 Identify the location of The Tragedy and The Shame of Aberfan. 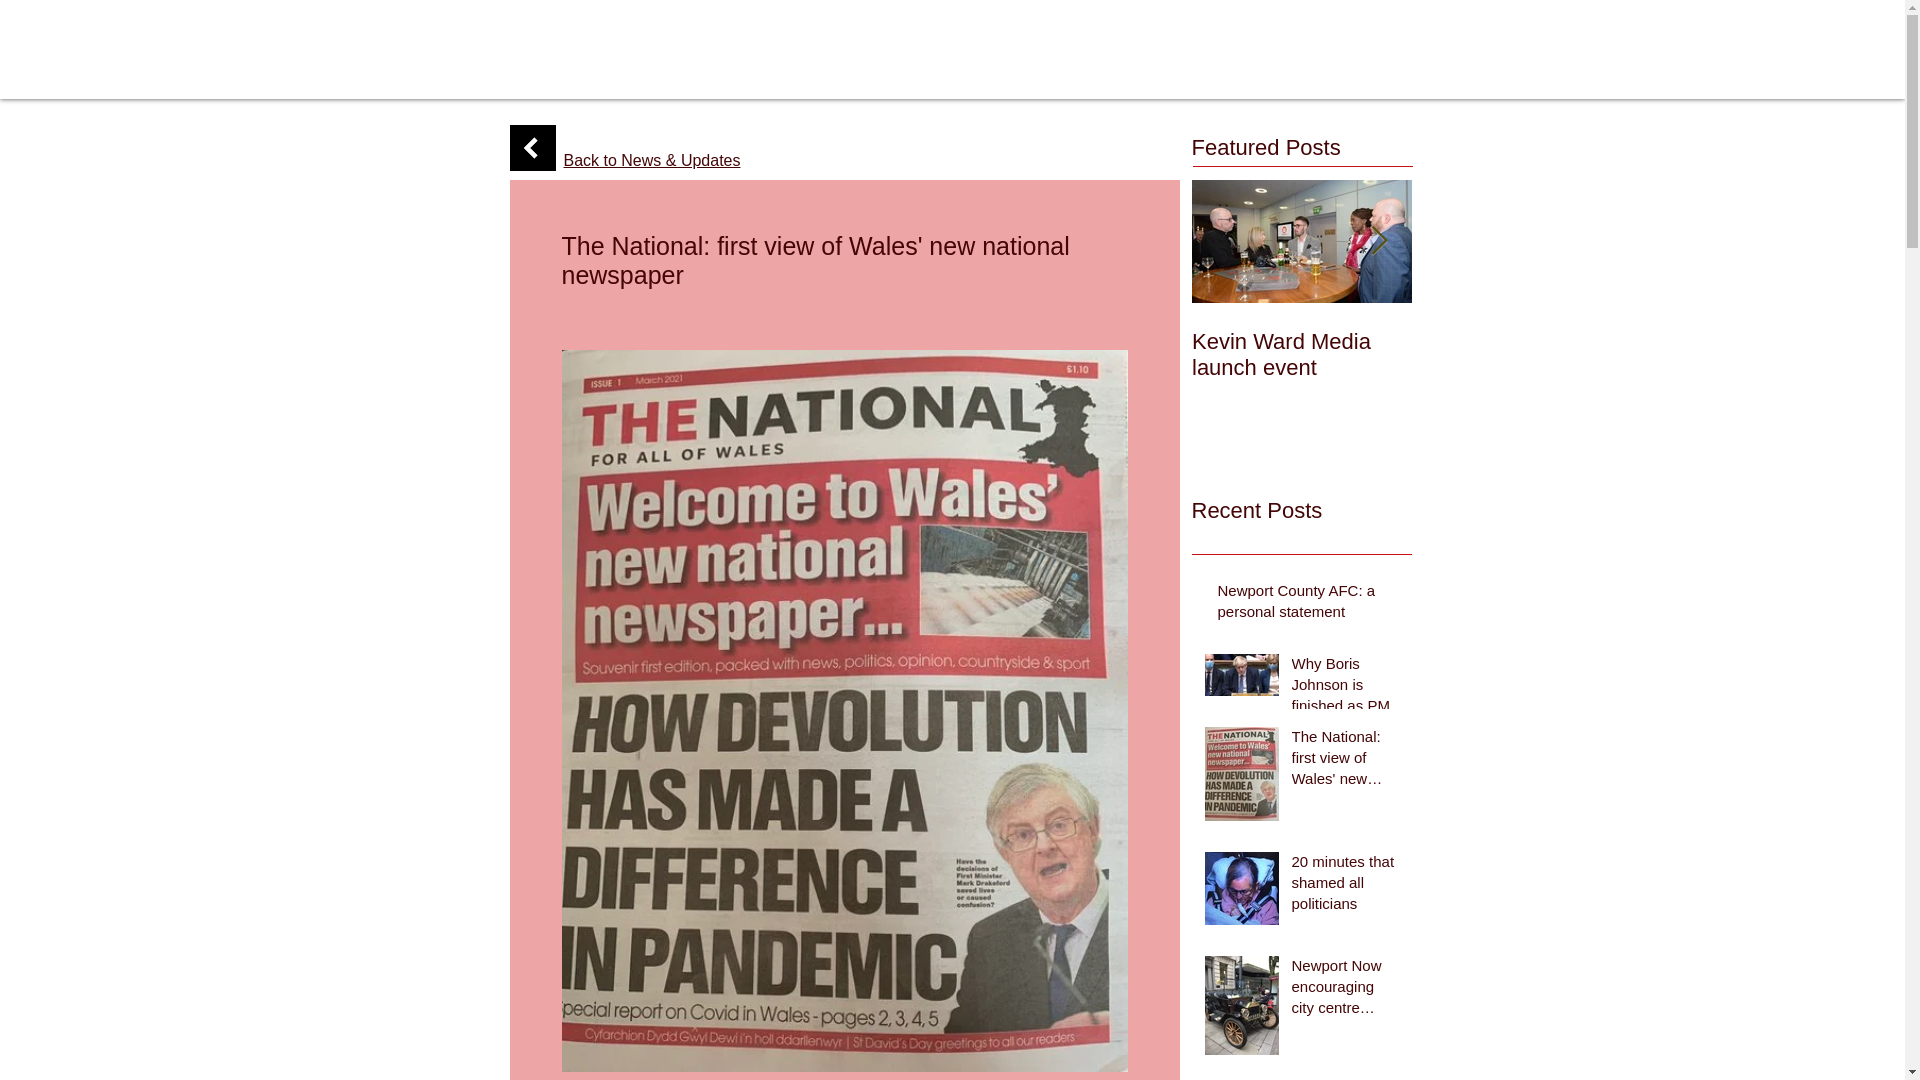
(1522, 355).